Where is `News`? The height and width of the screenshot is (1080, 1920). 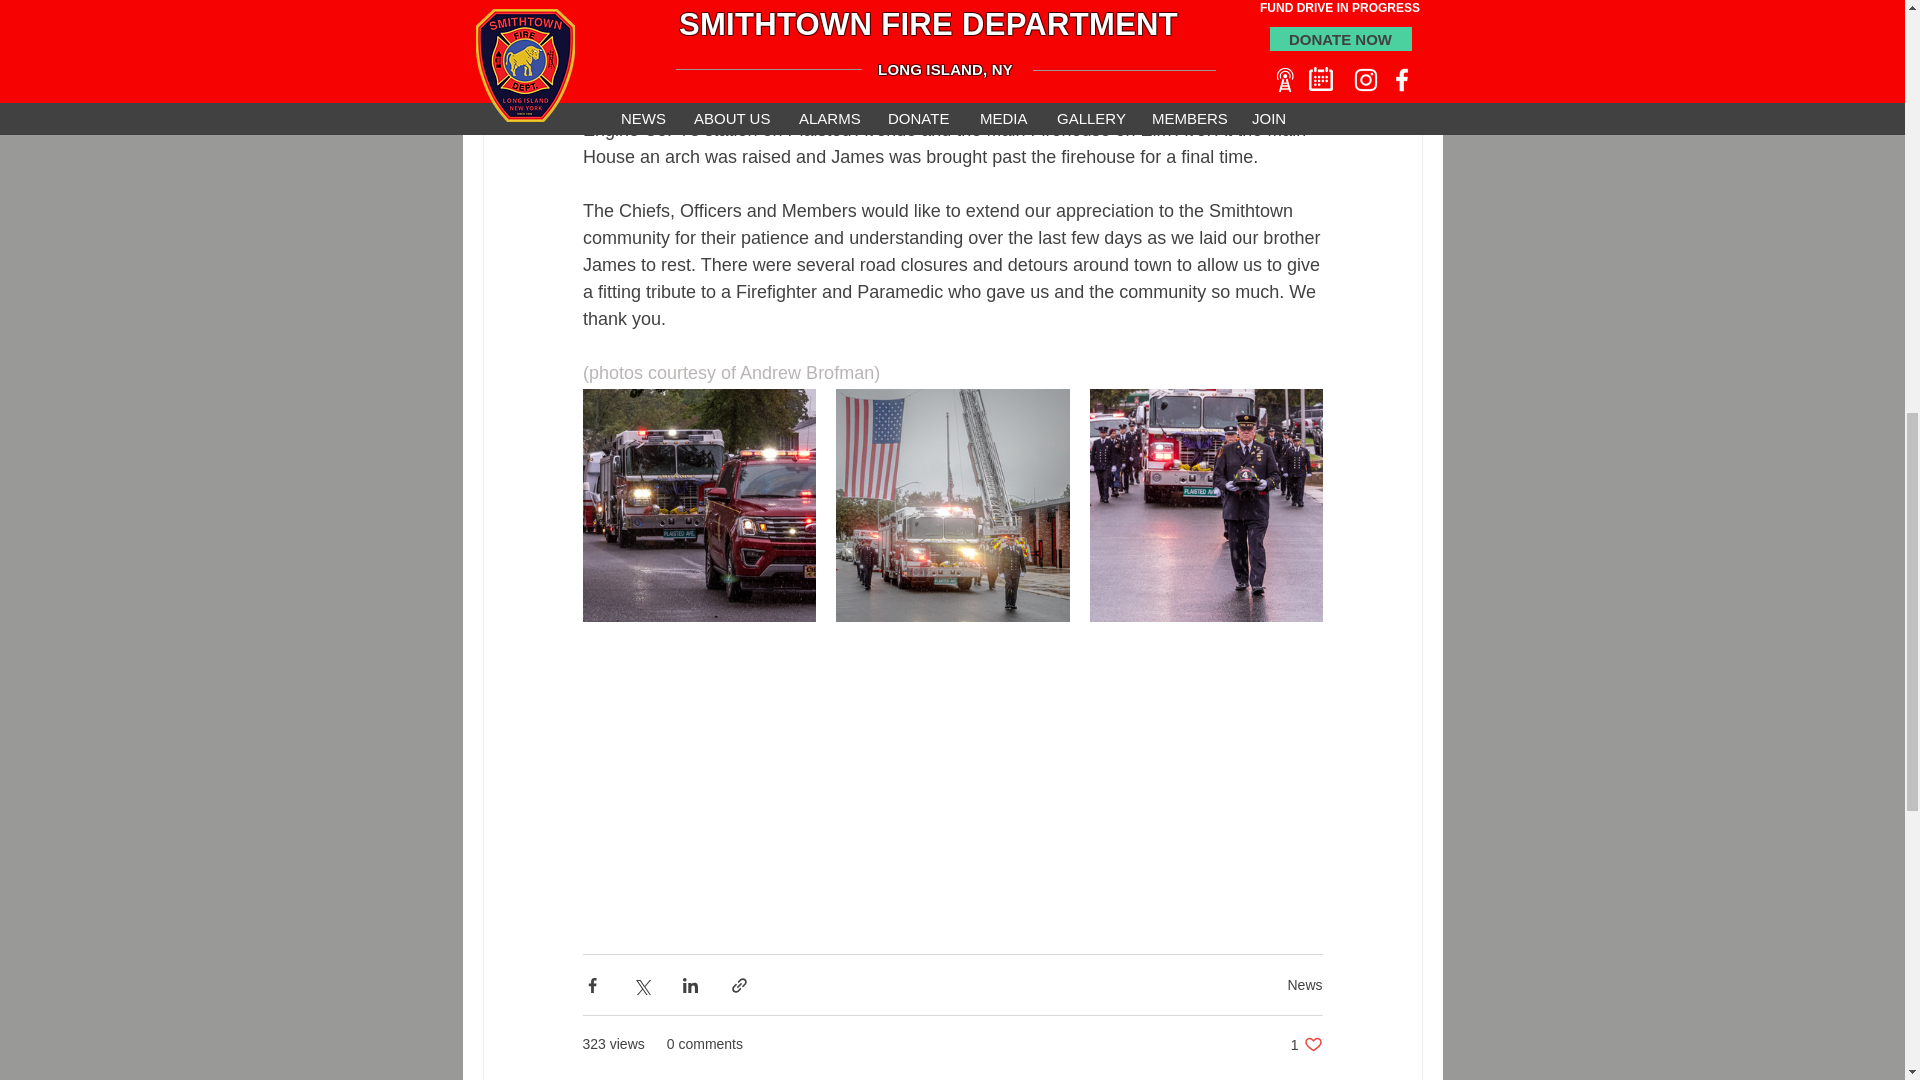
News is located at coordinates (1306, 1044).